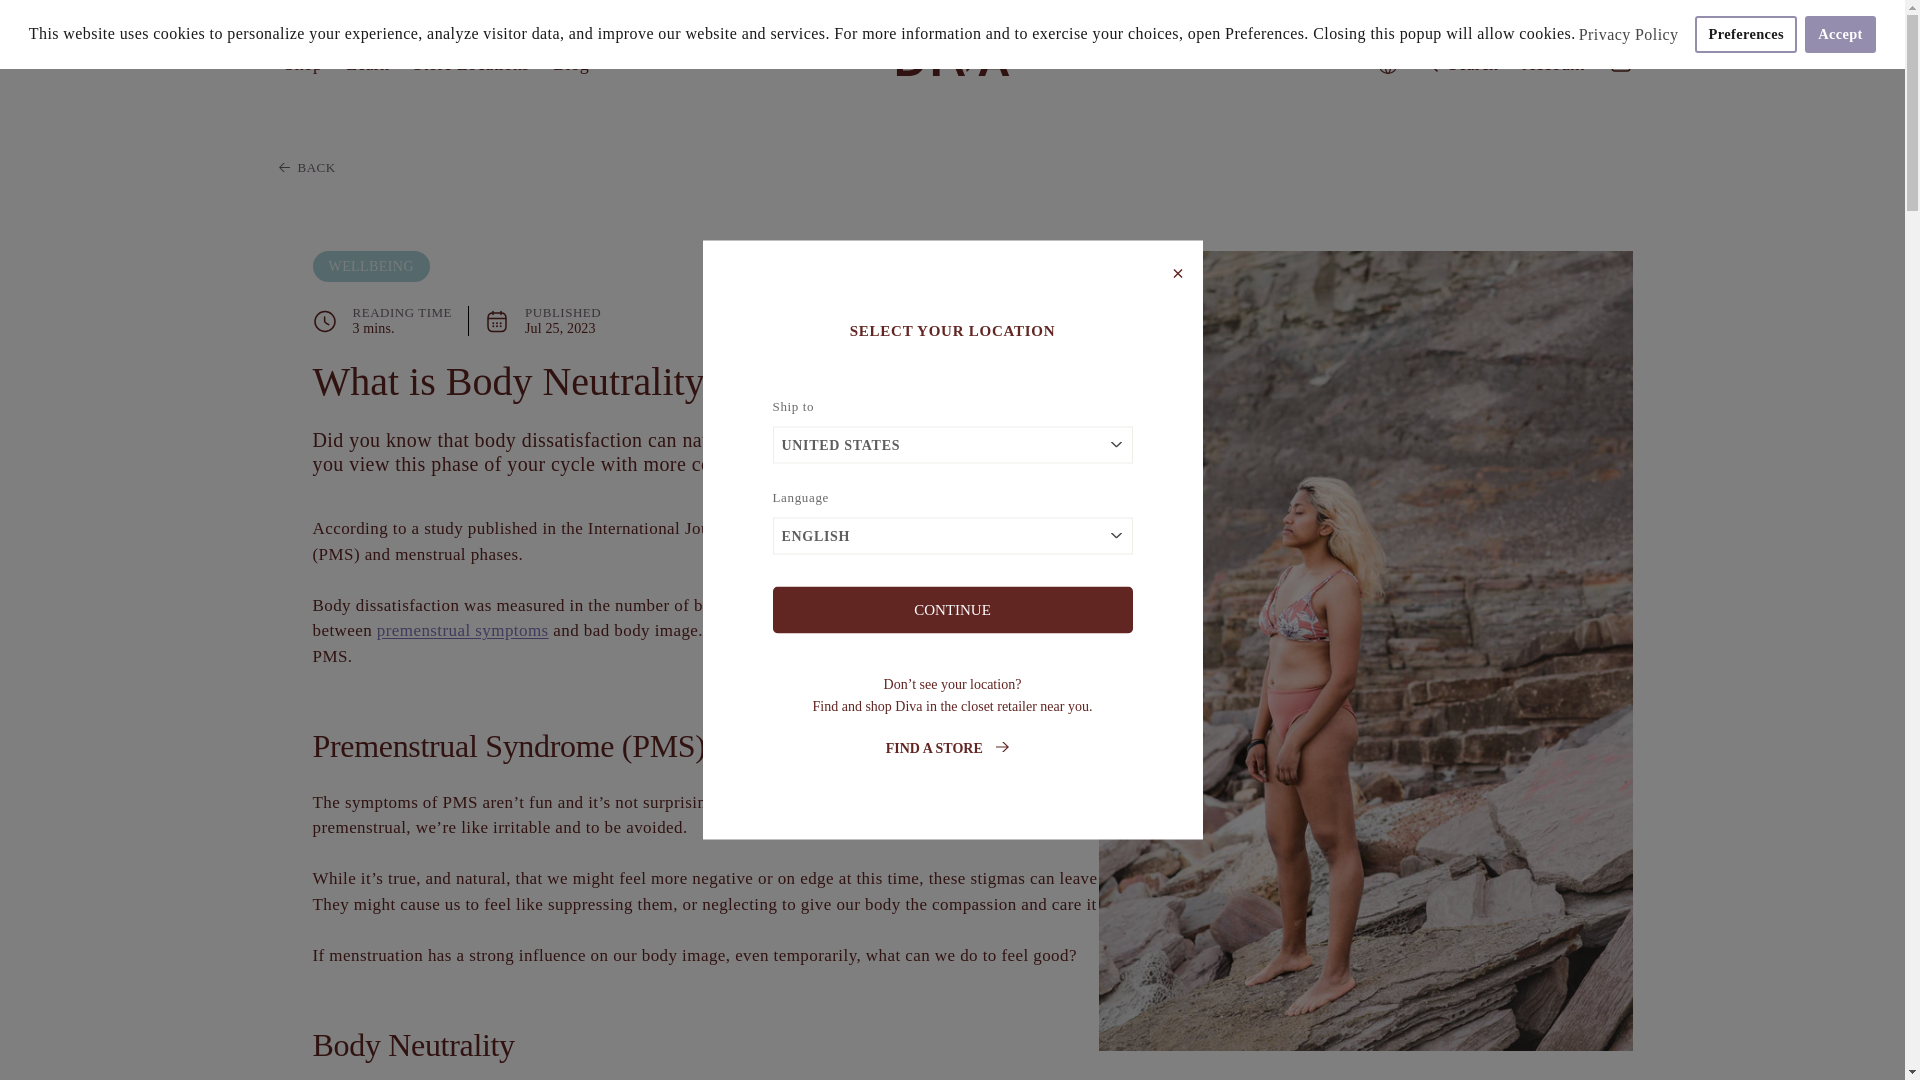 Image resolution: width=1920 pixels, height=1080 pixels. Describe the element at coordinates (471, 62) in the screenshot. I see `Store Locations` at that location.